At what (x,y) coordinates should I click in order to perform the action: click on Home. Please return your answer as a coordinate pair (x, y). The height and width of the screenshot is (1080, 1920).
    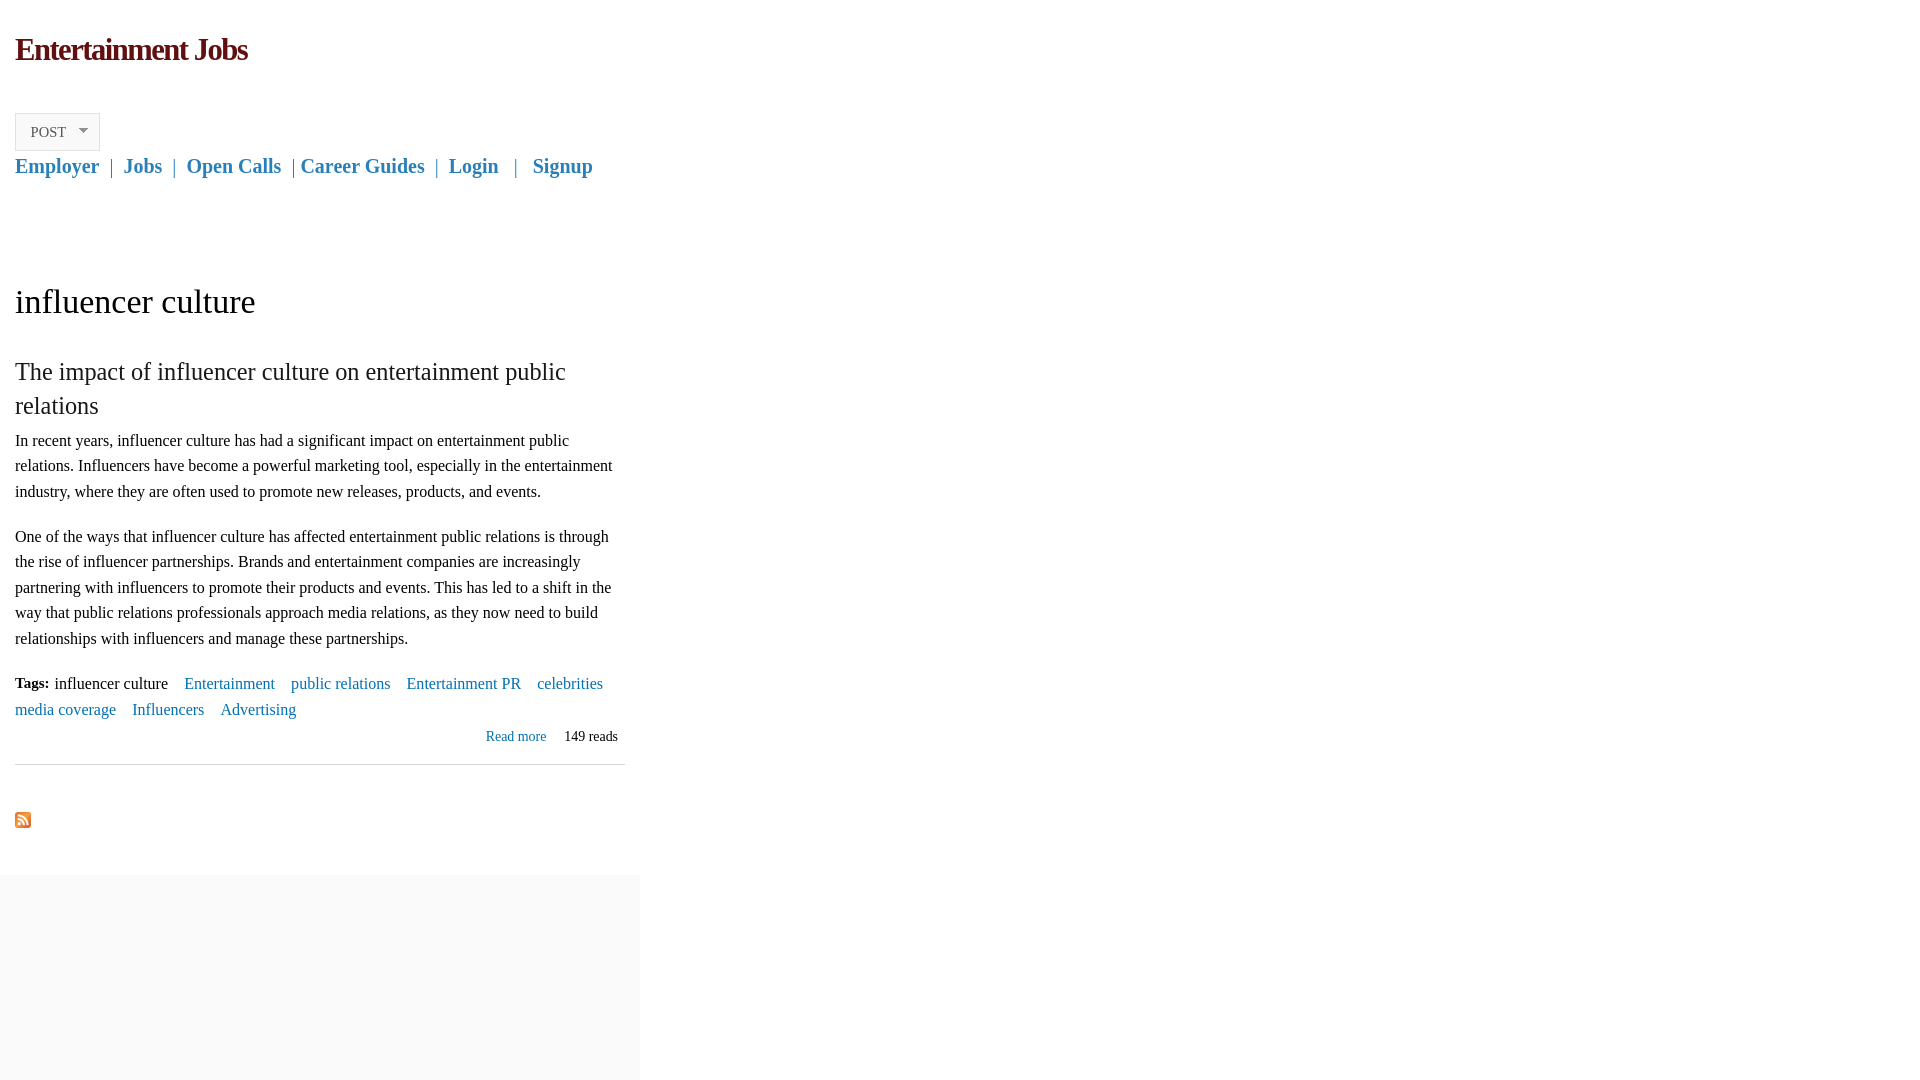
    Looking at the image, I should click on (131, 50).